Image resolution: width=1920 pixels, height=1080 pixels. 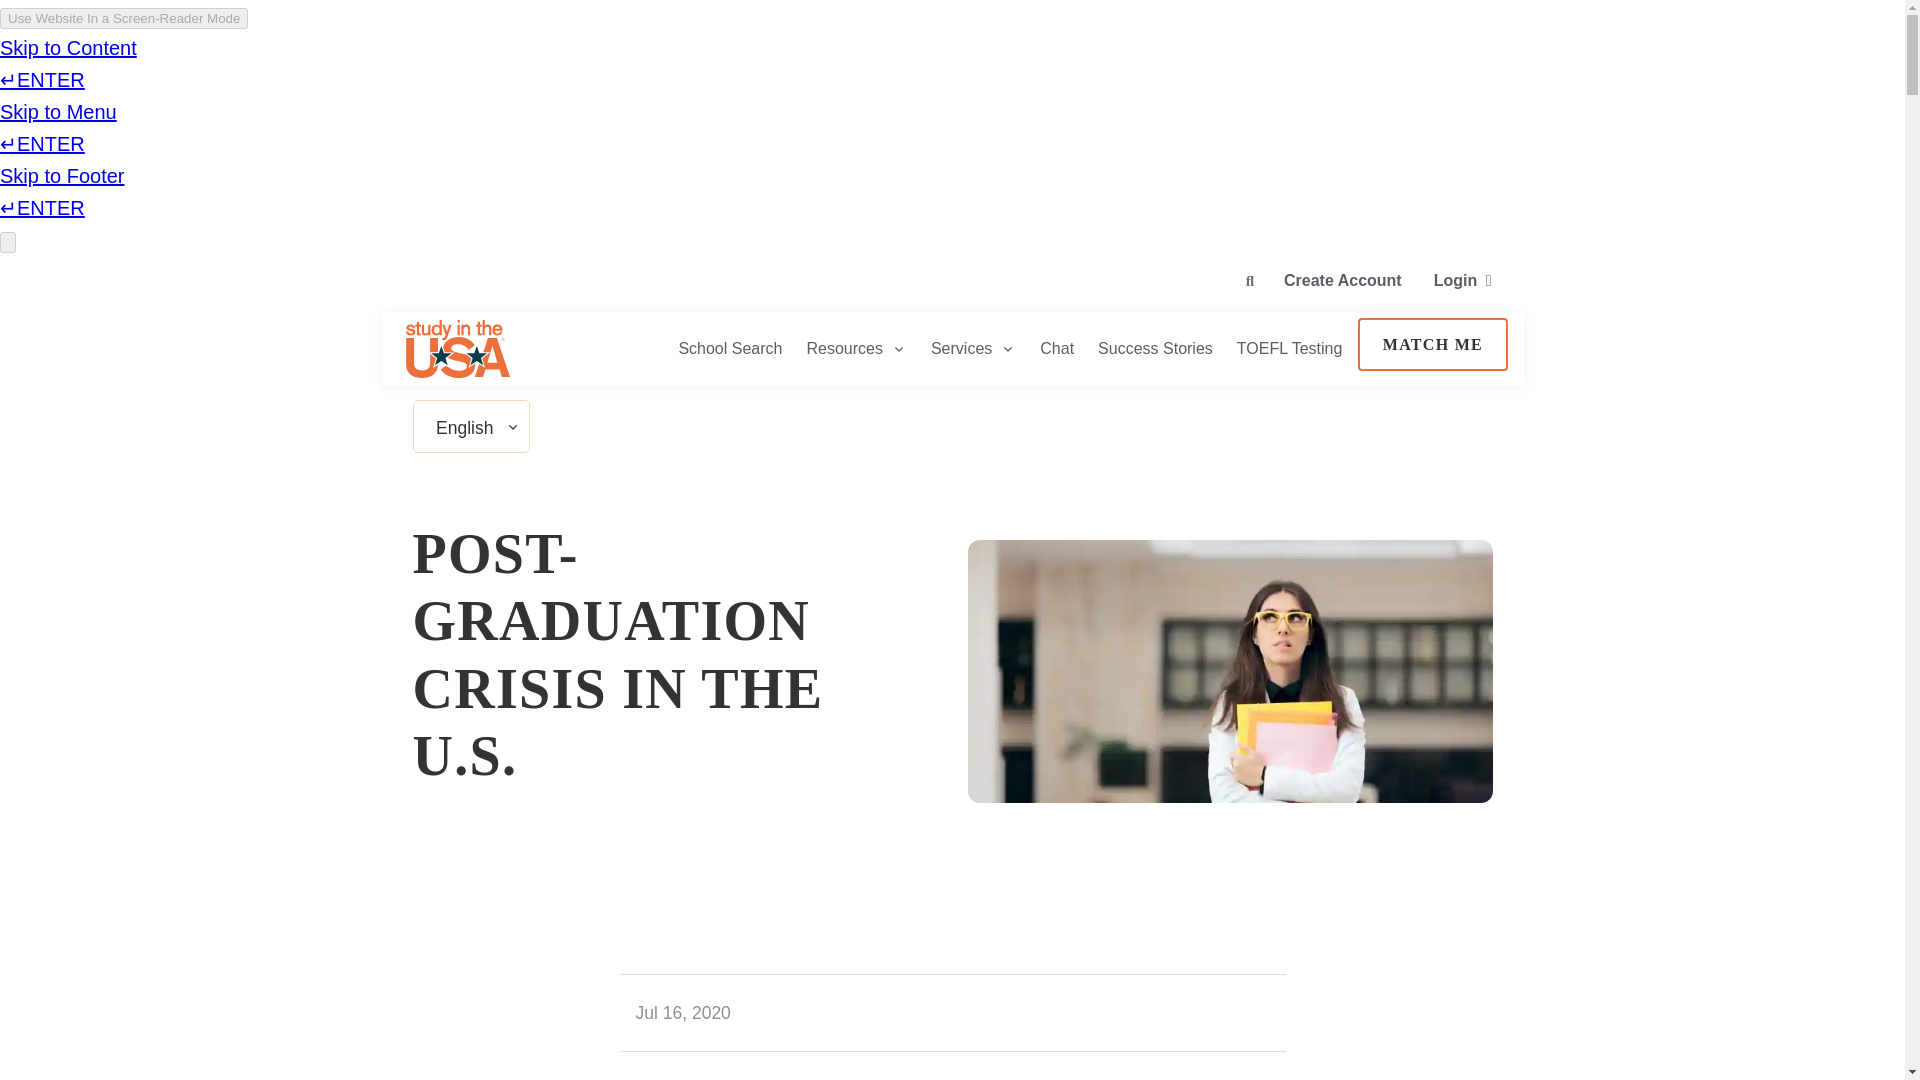 What do you see at coordinates (856, 348) in the screenshot?
I see `Resources` at bounding box center [856, 348].